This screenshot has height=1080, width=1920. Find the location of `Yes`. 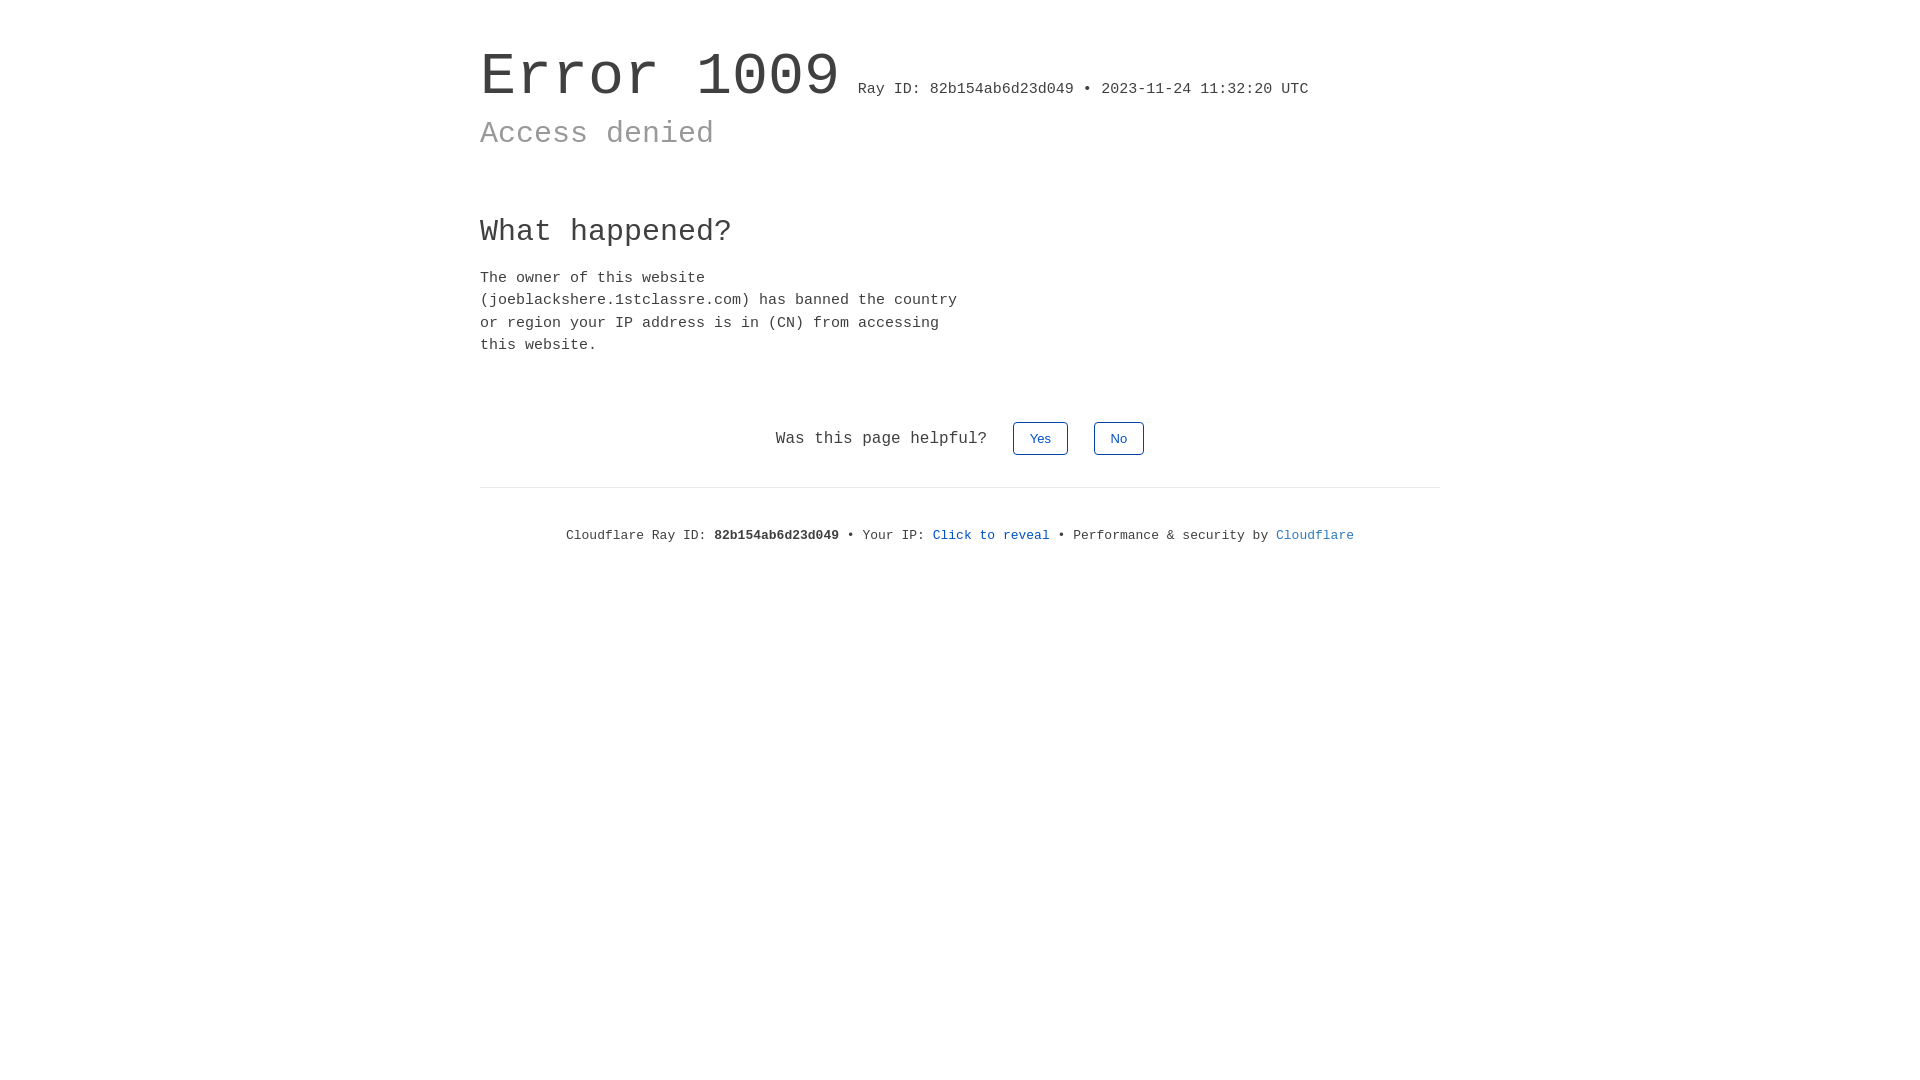

Yes is located at coordinates (1040, 438).